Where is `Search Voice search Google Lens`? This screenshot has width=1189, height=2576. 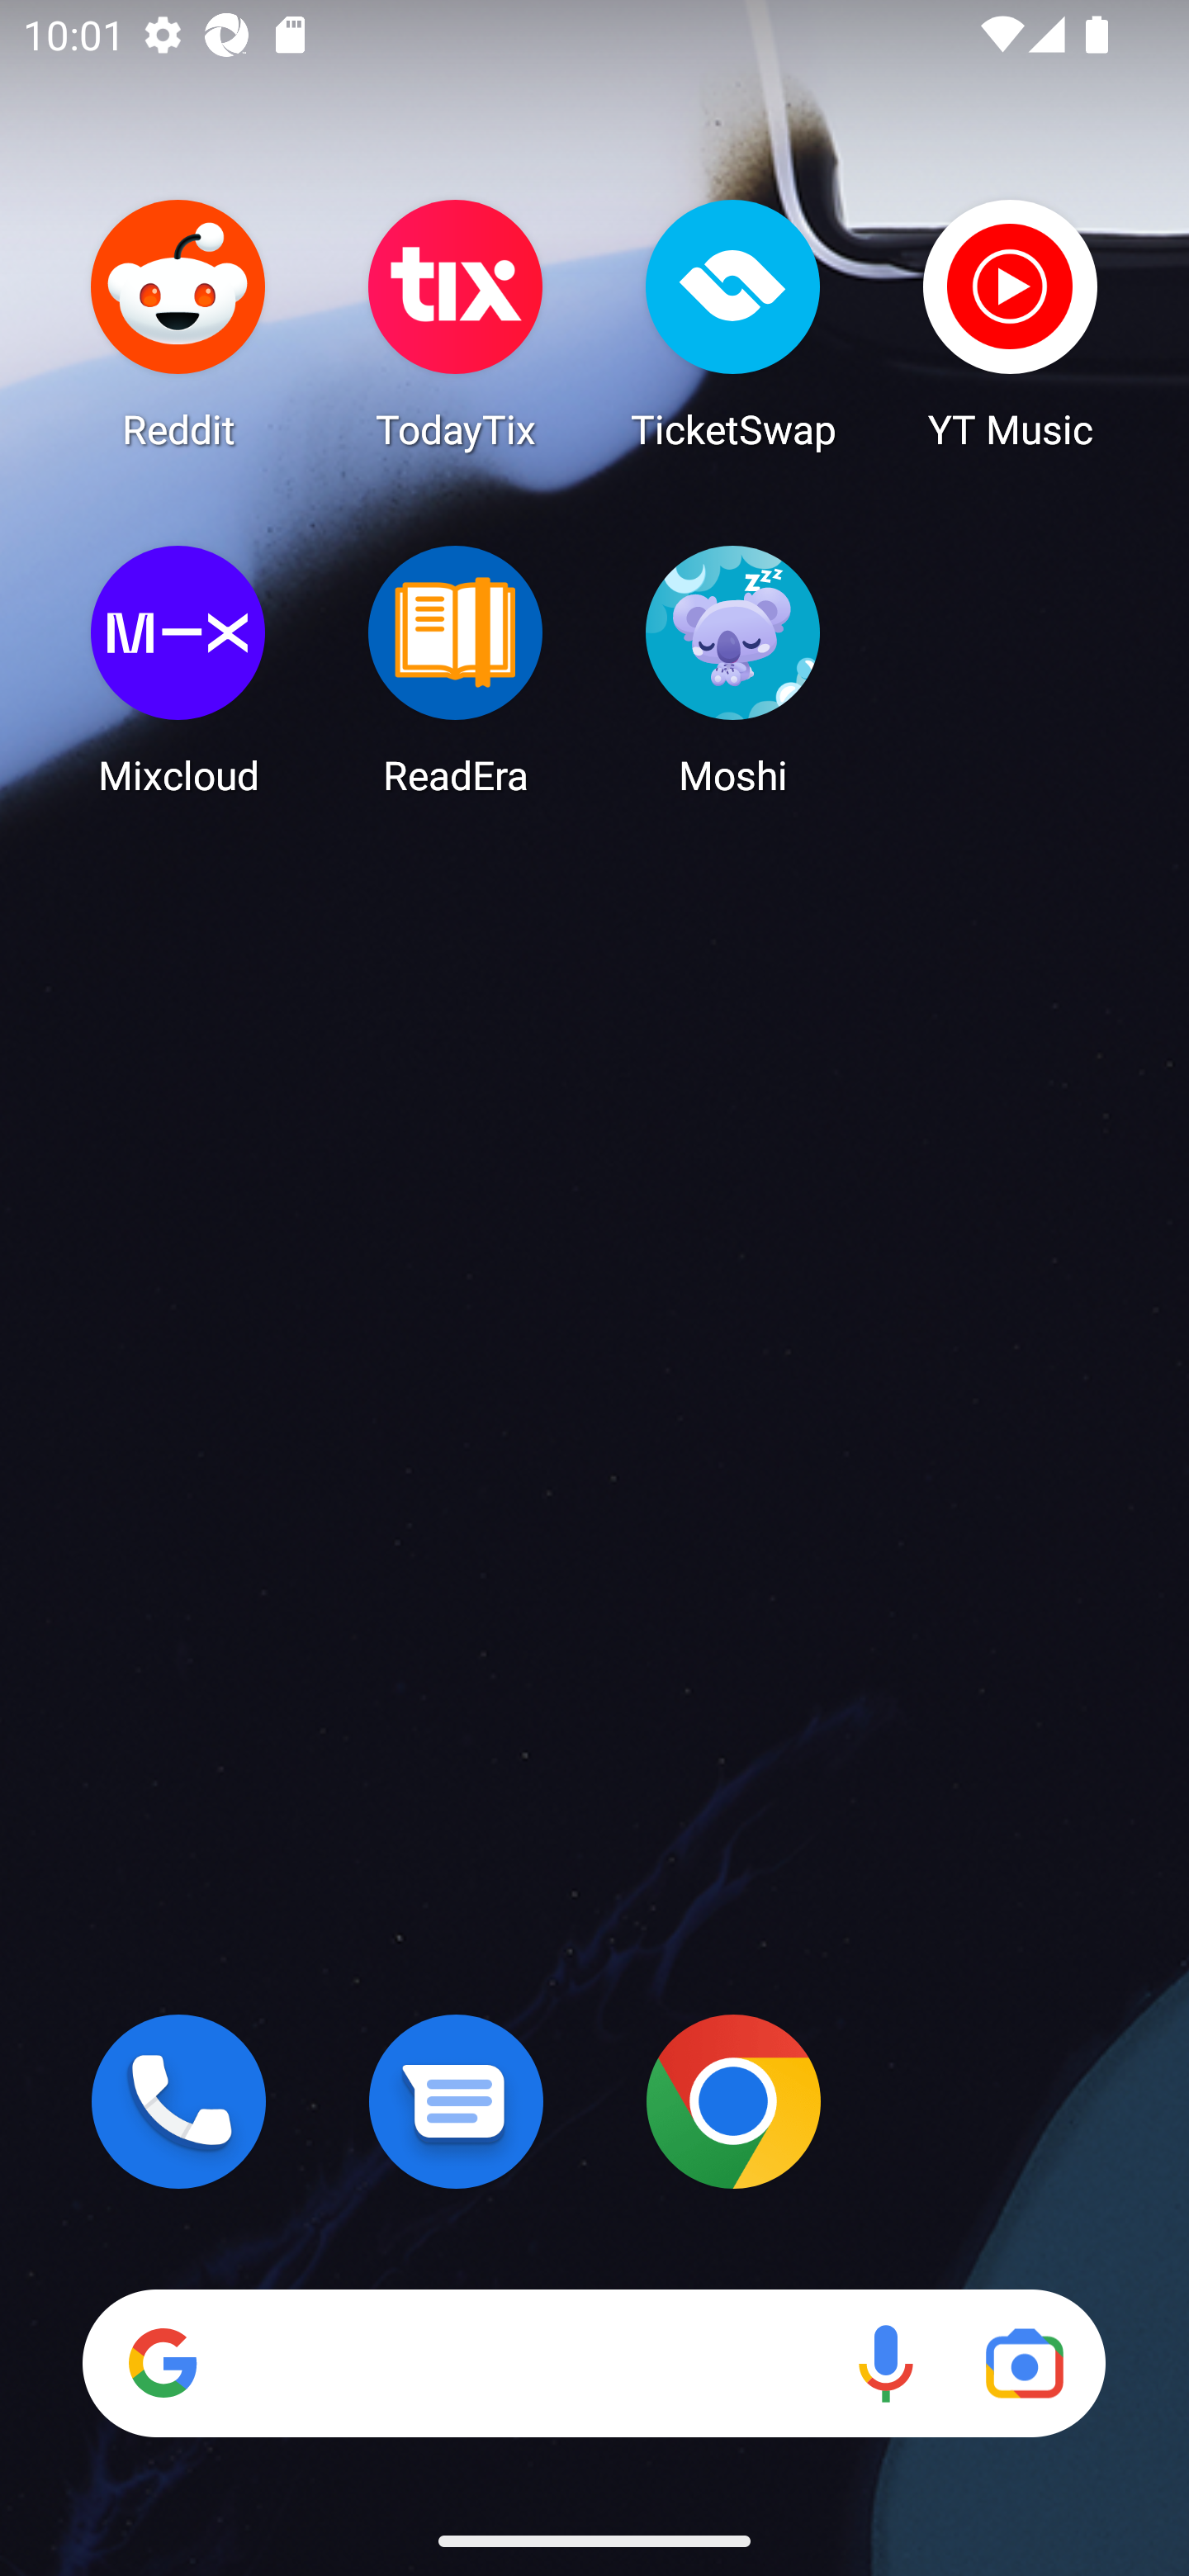 Search Voice search Google Lens is located at coordinates (594, 2363).